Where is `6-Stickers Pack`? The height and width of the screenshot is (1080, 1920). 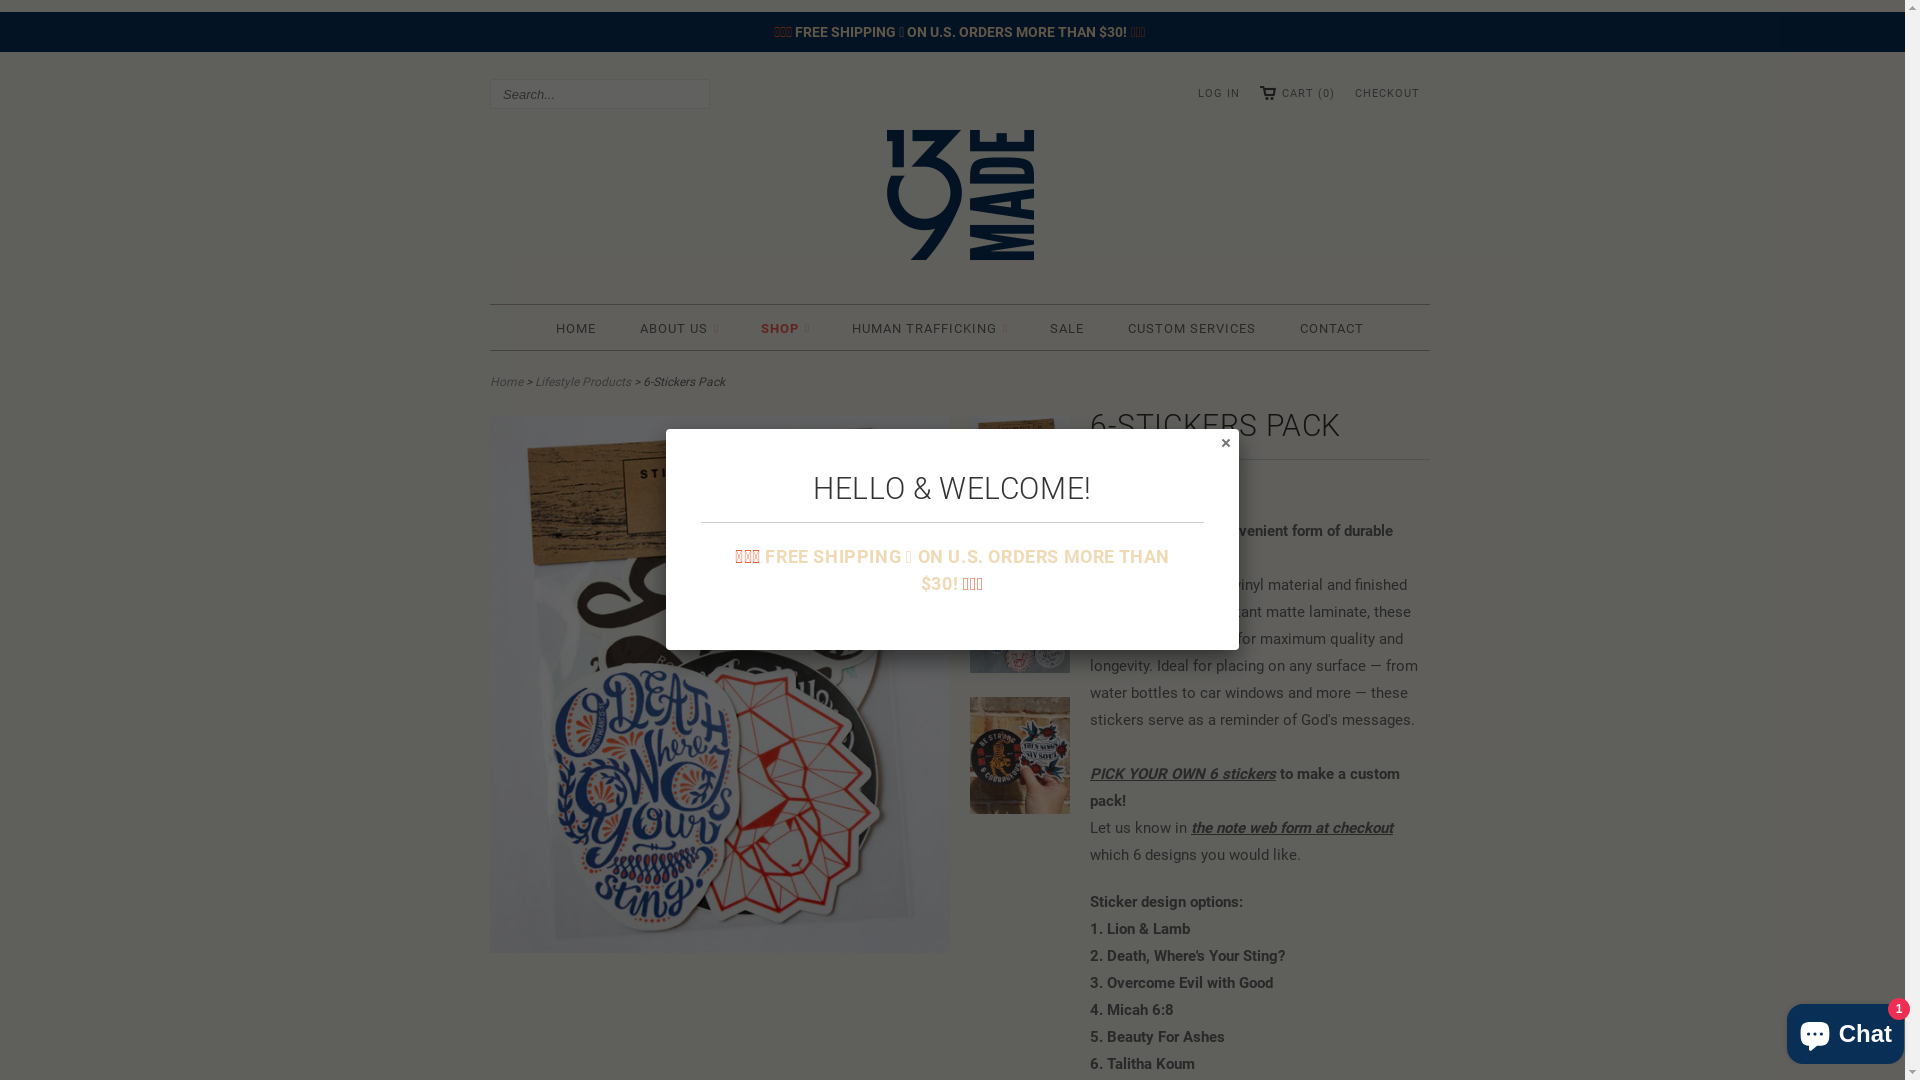 6-Stickers Pack is located at coordinates (1020, 479).